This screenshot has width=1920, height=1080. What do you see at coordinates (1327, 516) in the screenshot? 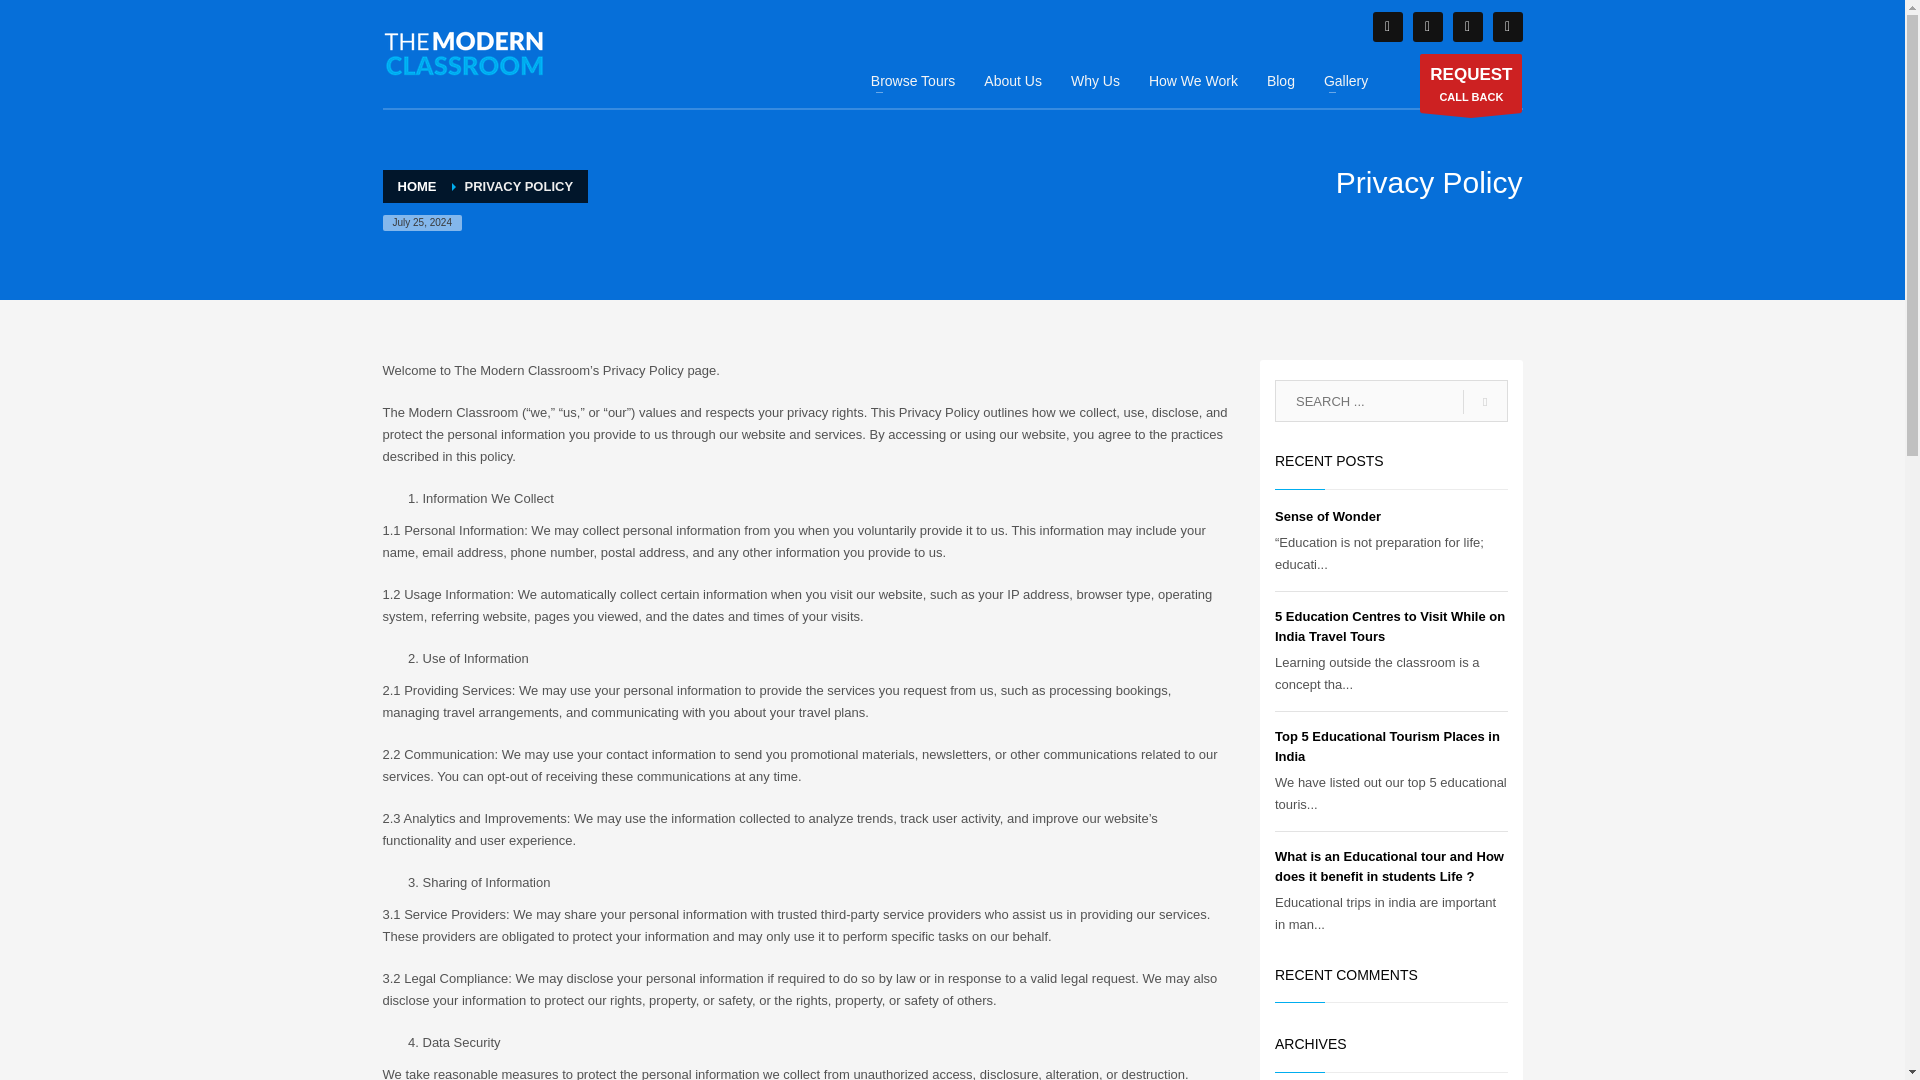
I see `Why Us` at bounding box center [1327, 516].